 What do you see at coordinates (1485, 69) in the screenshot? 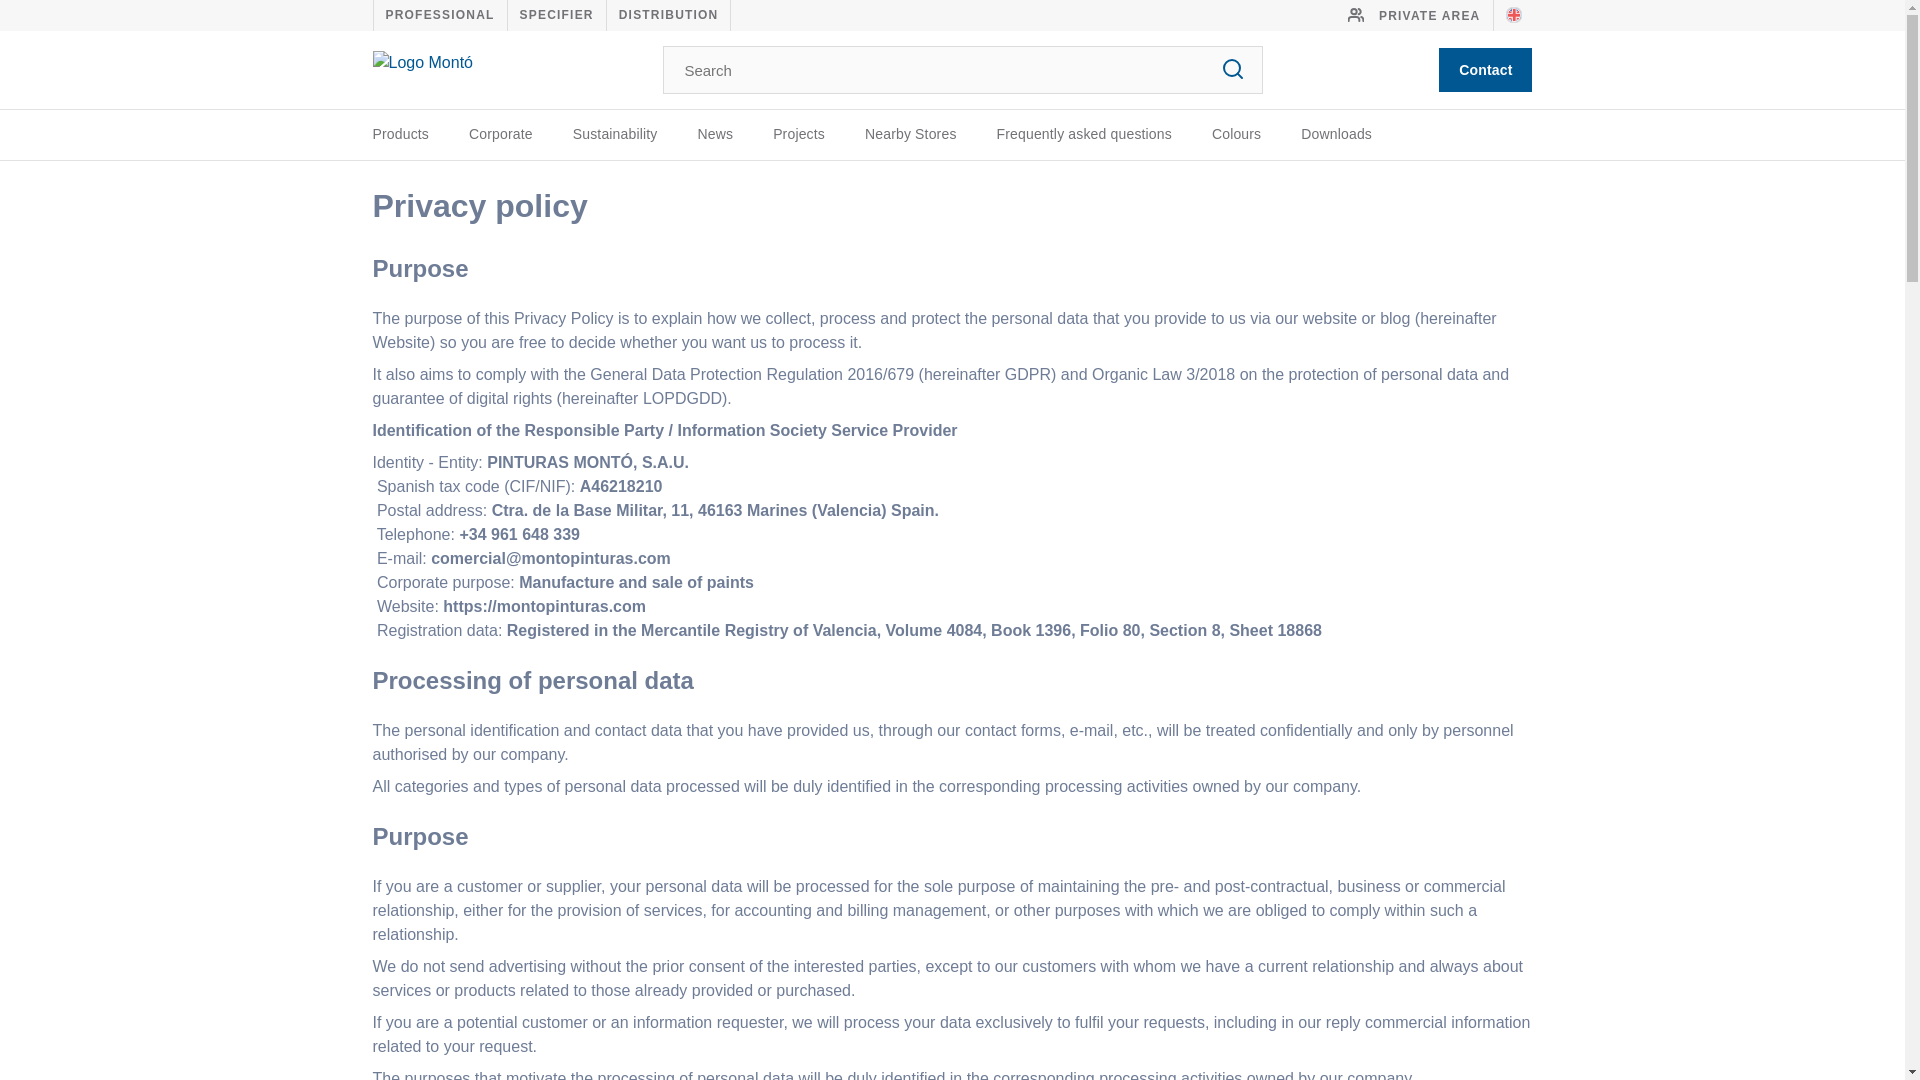
I see `Contact` at bounding box center [1485, 69].